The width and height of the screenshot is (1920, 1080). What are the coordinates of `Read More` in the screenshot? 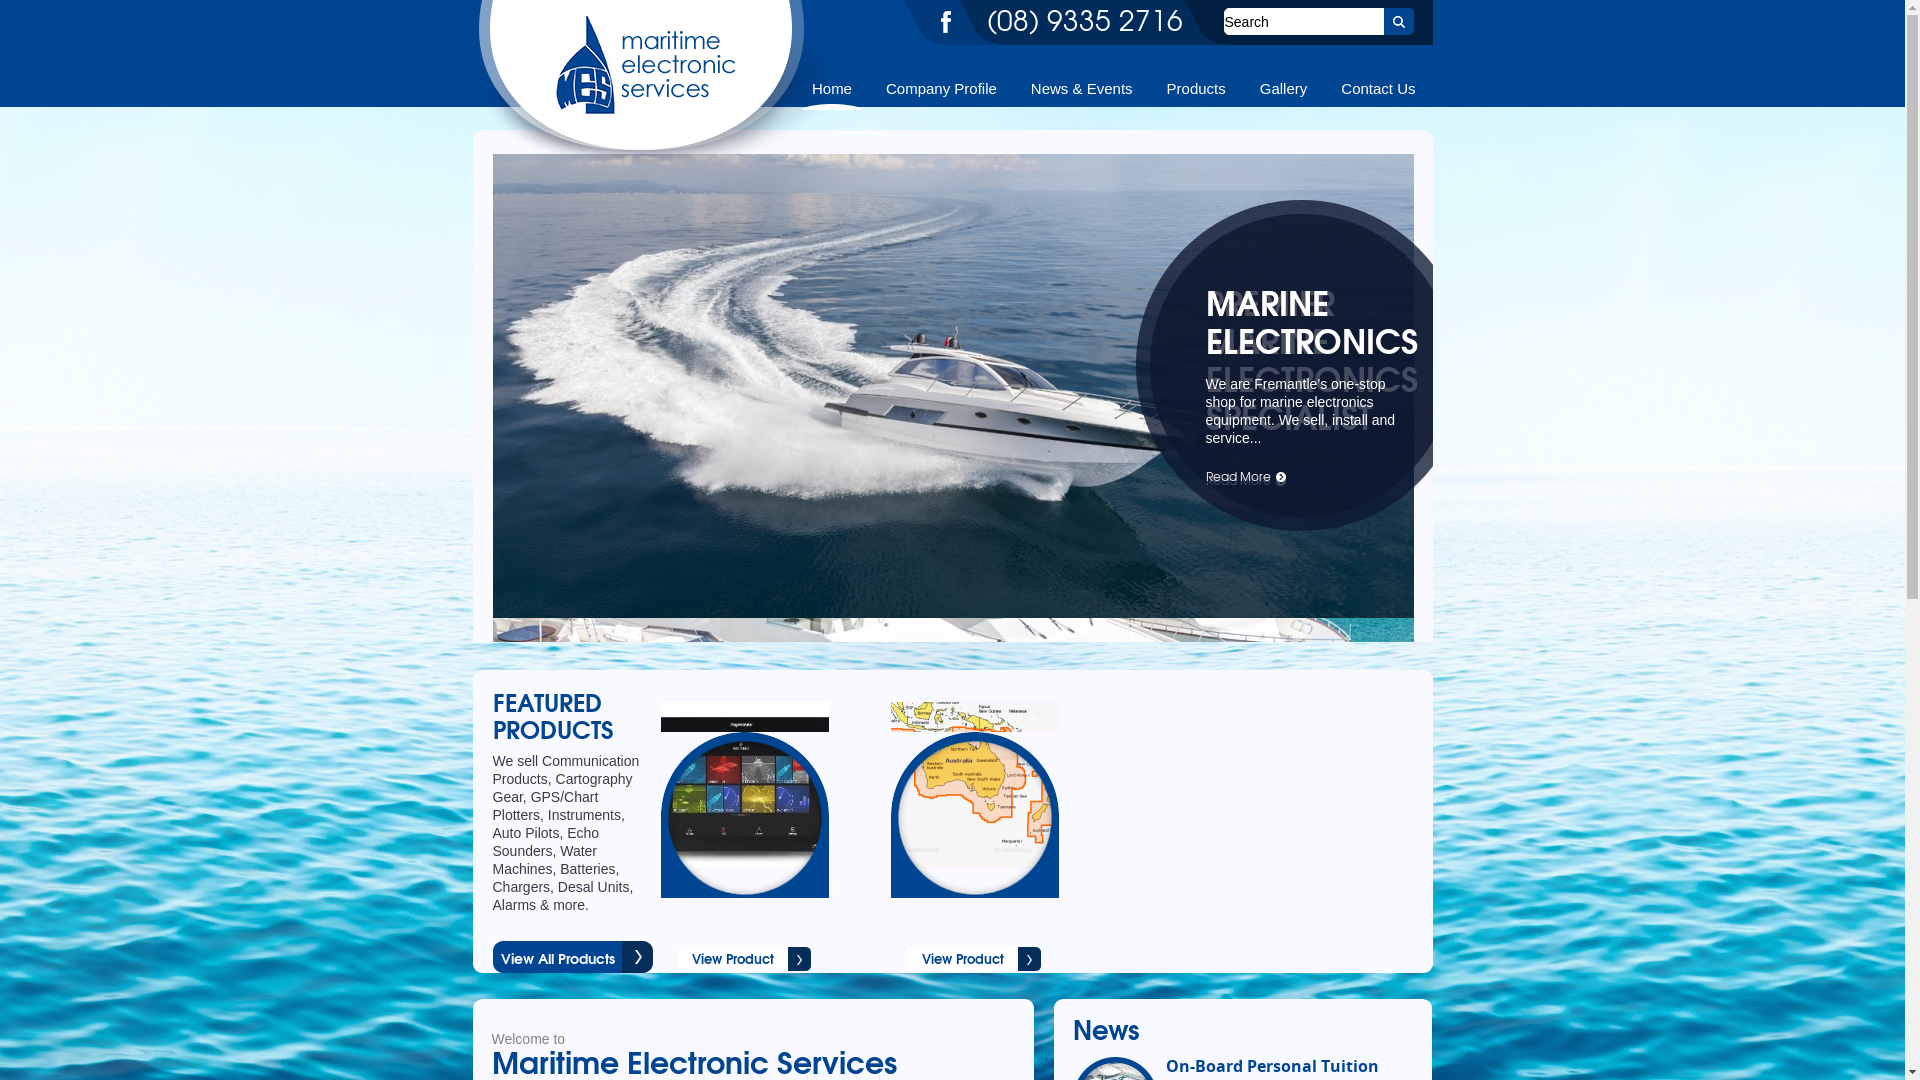 It's located at (1246, 480).